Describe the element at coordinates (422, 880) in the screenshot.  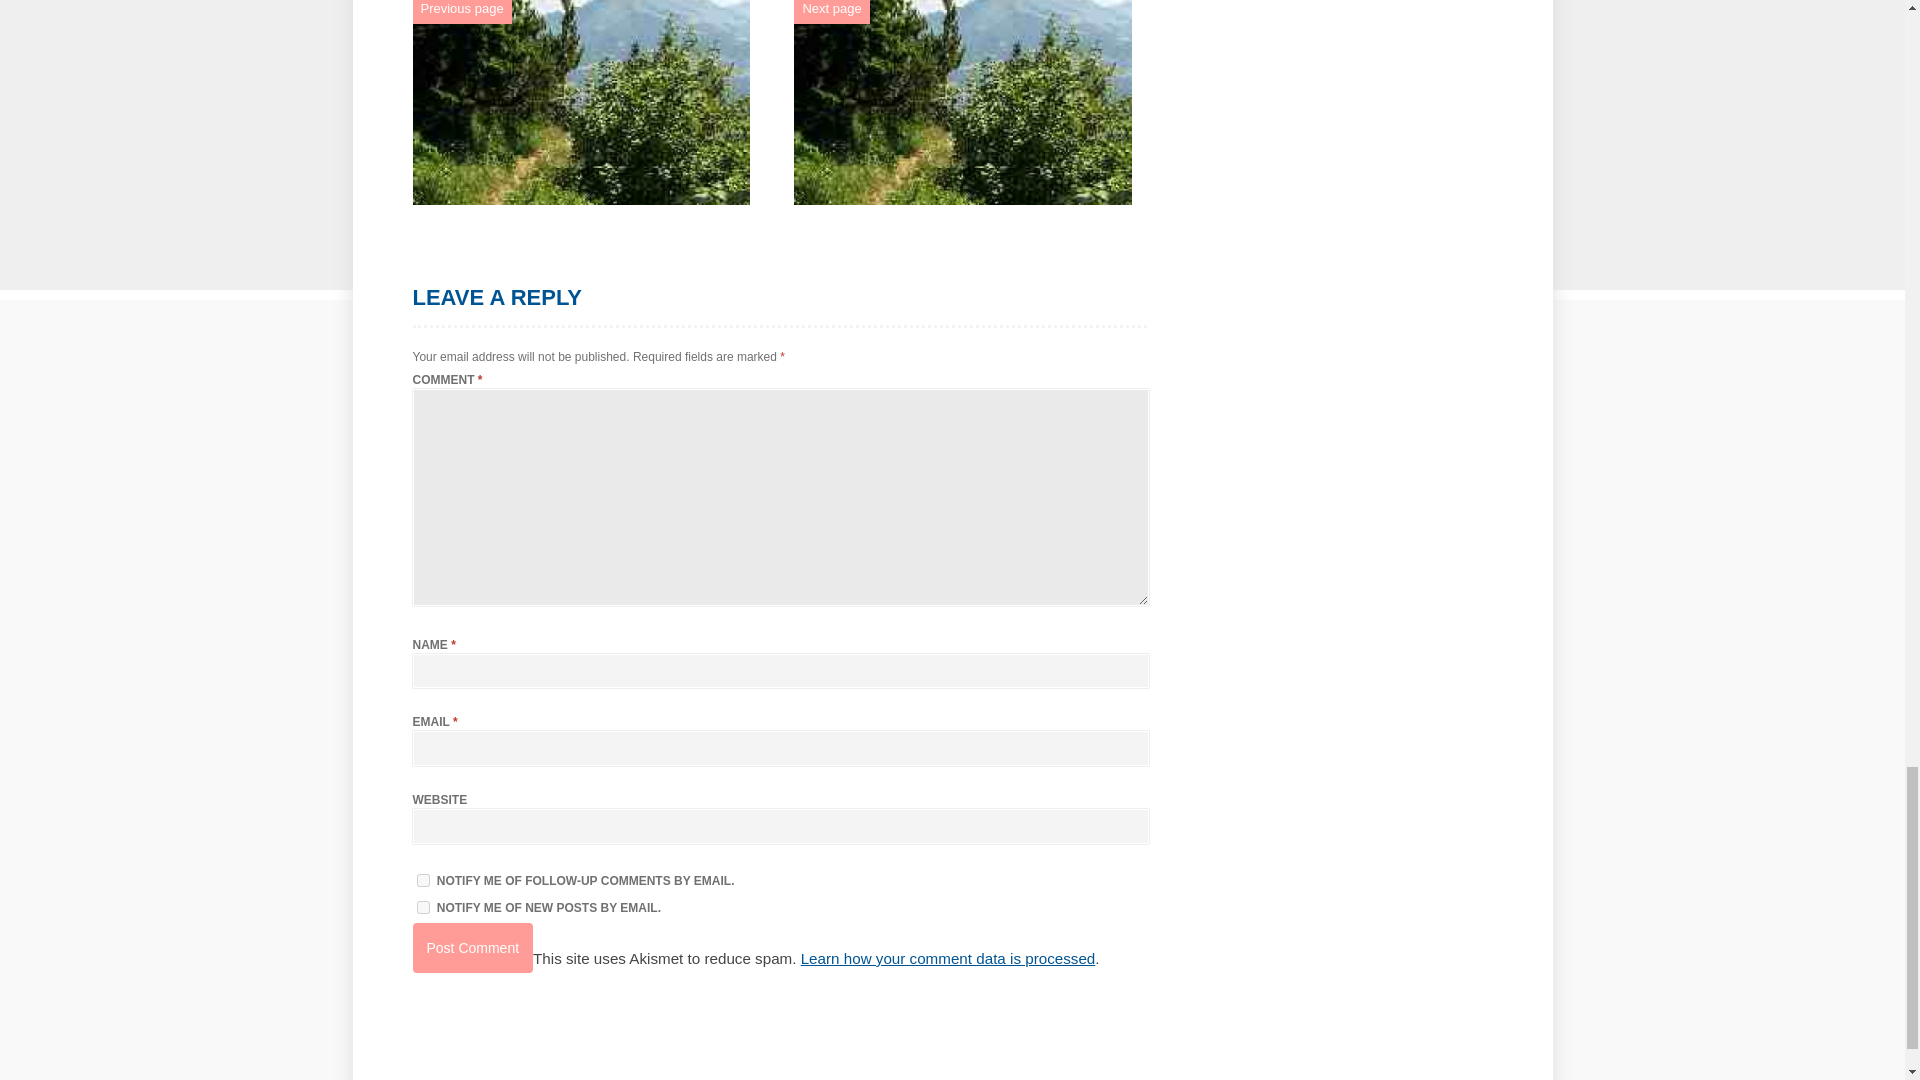
I see `subscribe` at that location.